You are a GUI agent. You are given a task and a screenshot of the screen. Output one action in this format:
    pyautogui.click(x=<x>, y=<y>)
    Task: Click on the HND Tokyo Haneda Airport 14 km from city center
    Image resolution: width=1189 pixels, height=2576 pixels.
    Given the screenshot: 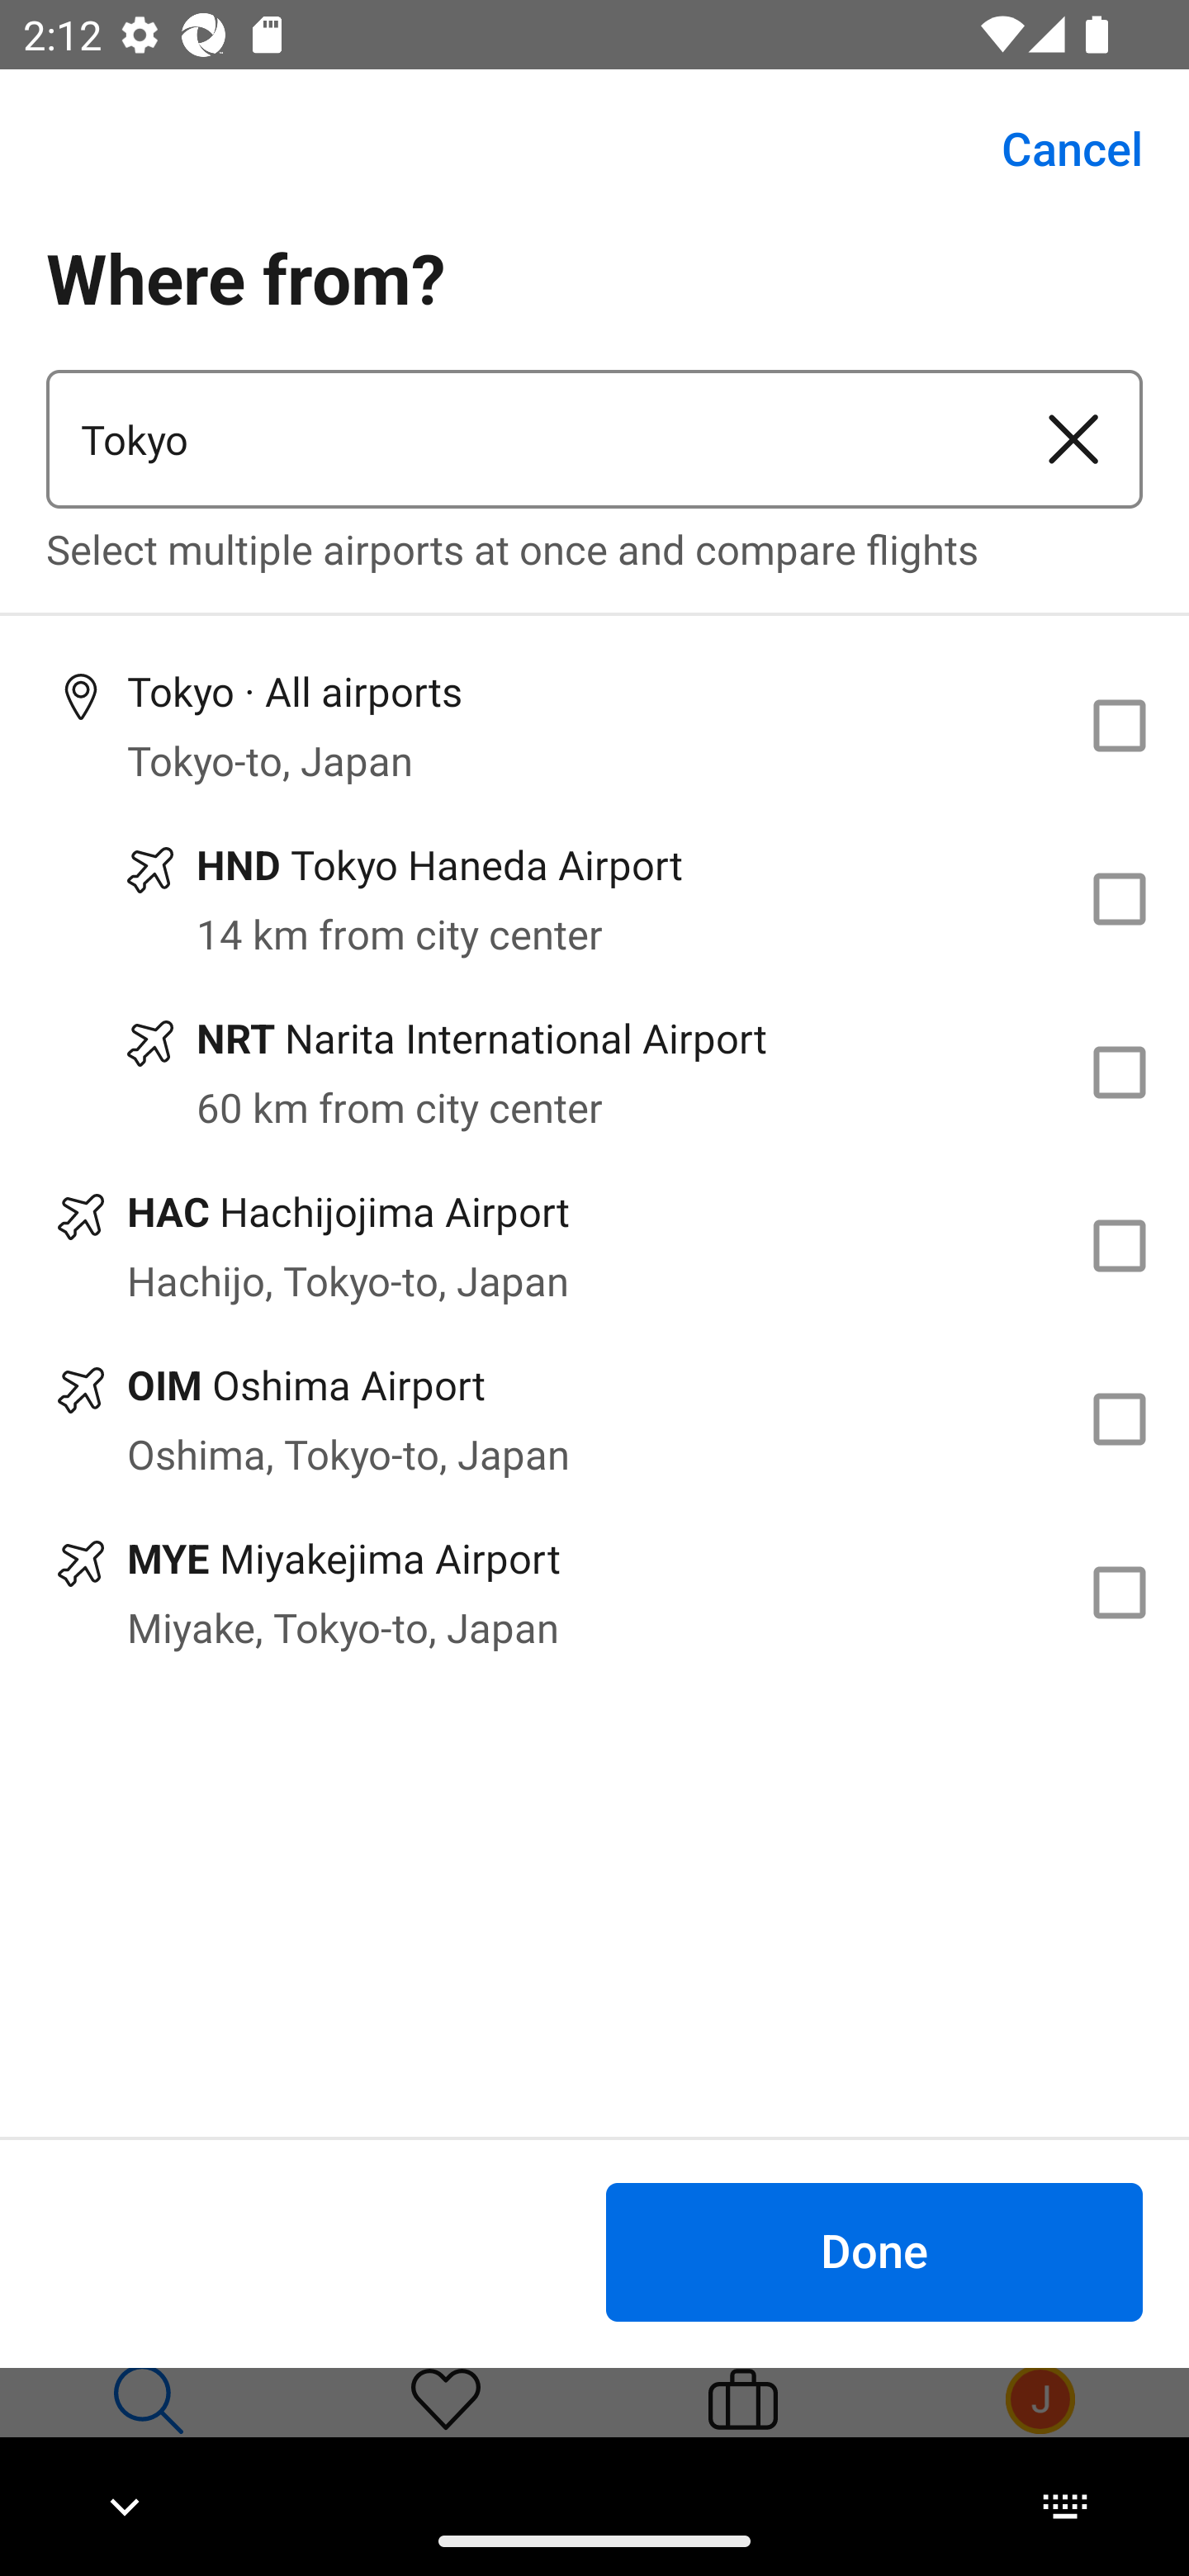 What is the action you would take?
    pyautogui.click(x=594, y=898)
    